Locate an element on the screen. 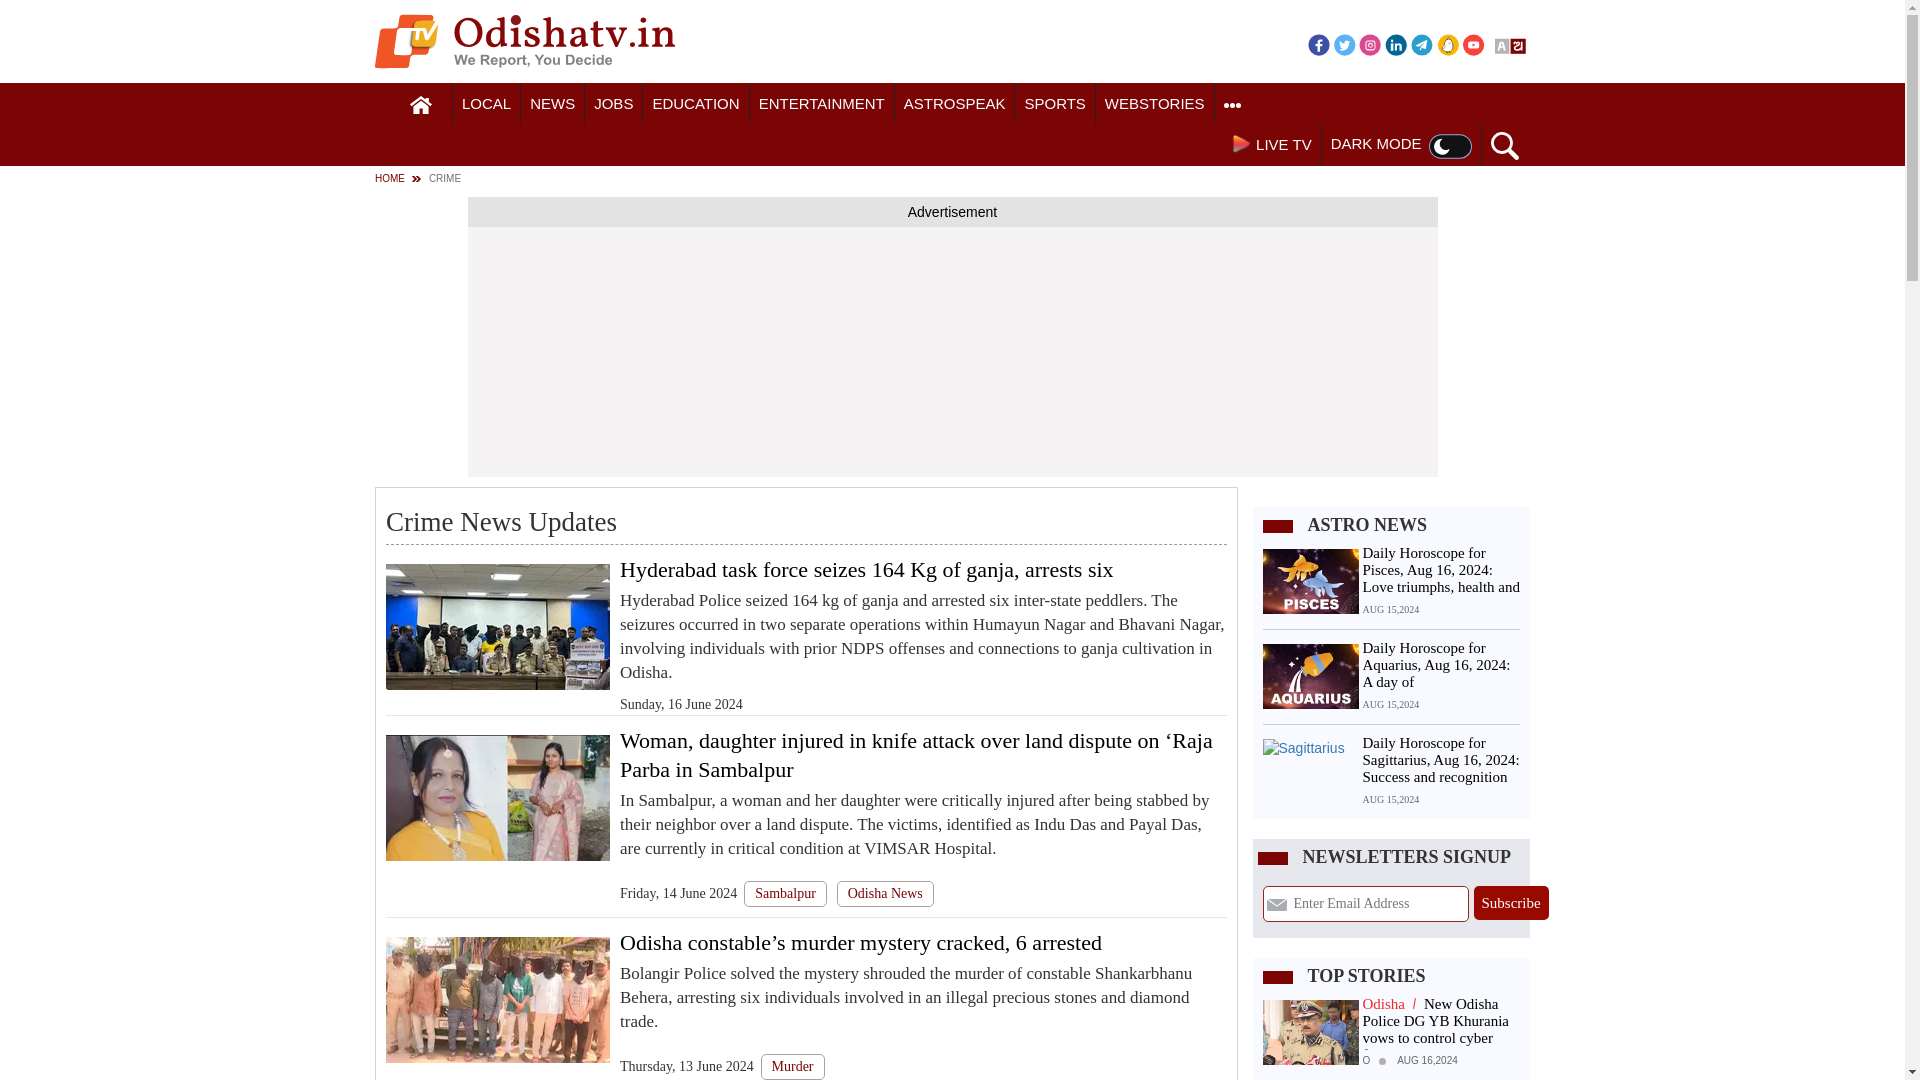  LinkedIn is located at coordinates (1396, 44).